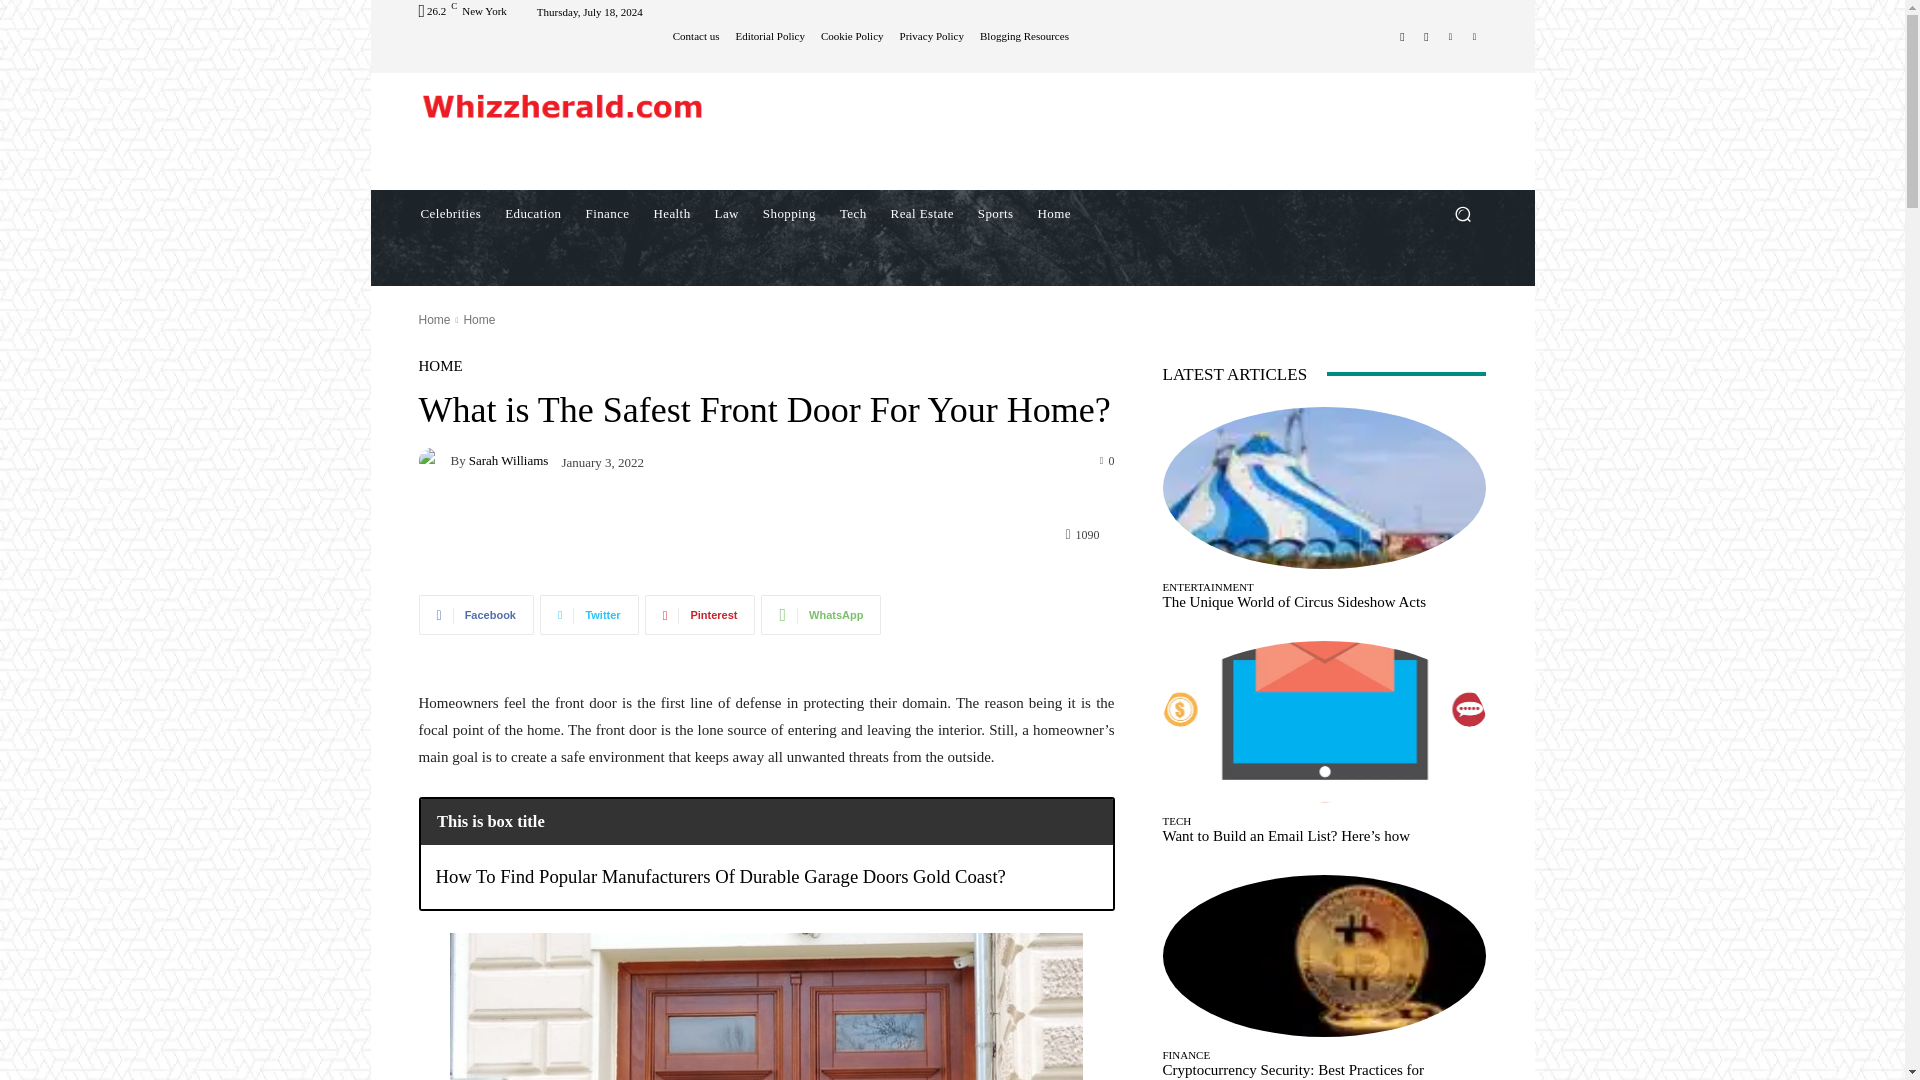 The width and height of the screenshot is (1920, 1080). Describe the element at coordinates (589, 615) in the screenshot. I see `Twitter` at that location.